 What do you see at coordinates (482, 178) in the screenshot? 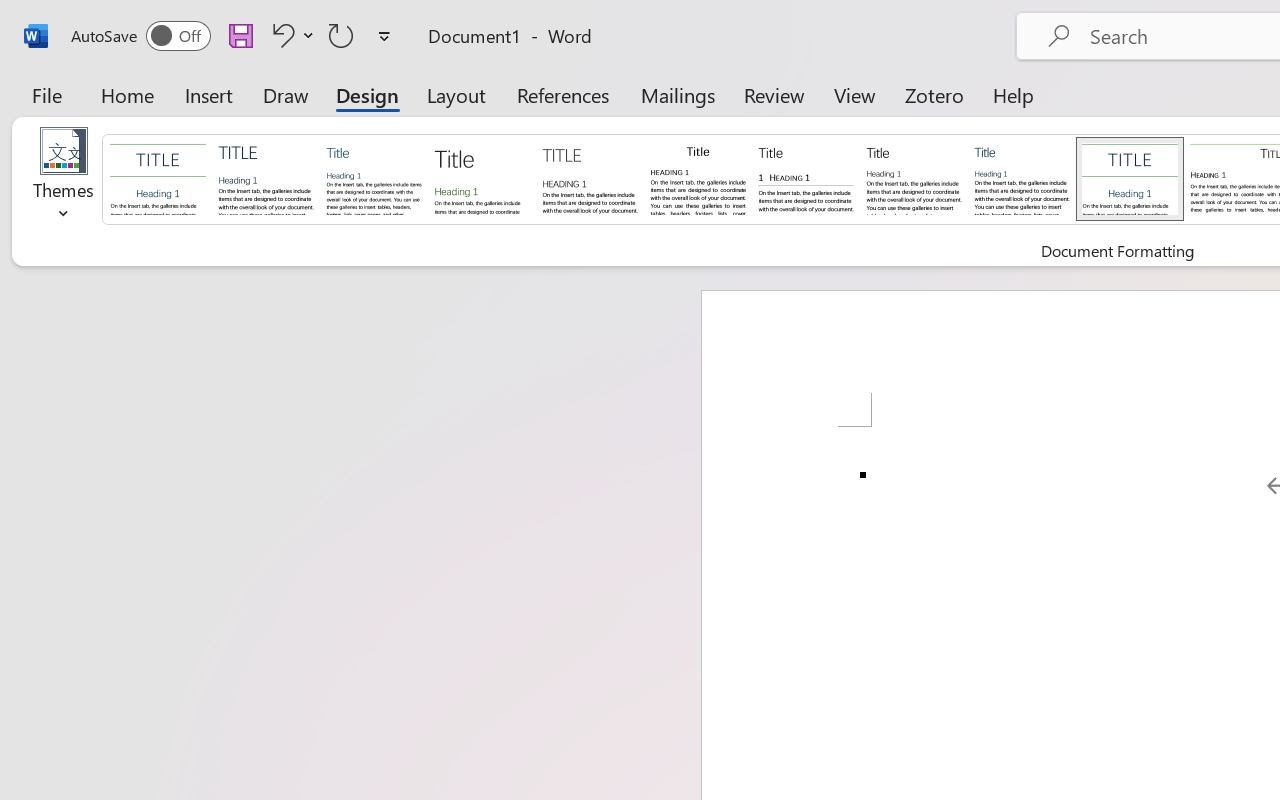
I see `Basic (Stylish)` at bounding box center [482, 178].